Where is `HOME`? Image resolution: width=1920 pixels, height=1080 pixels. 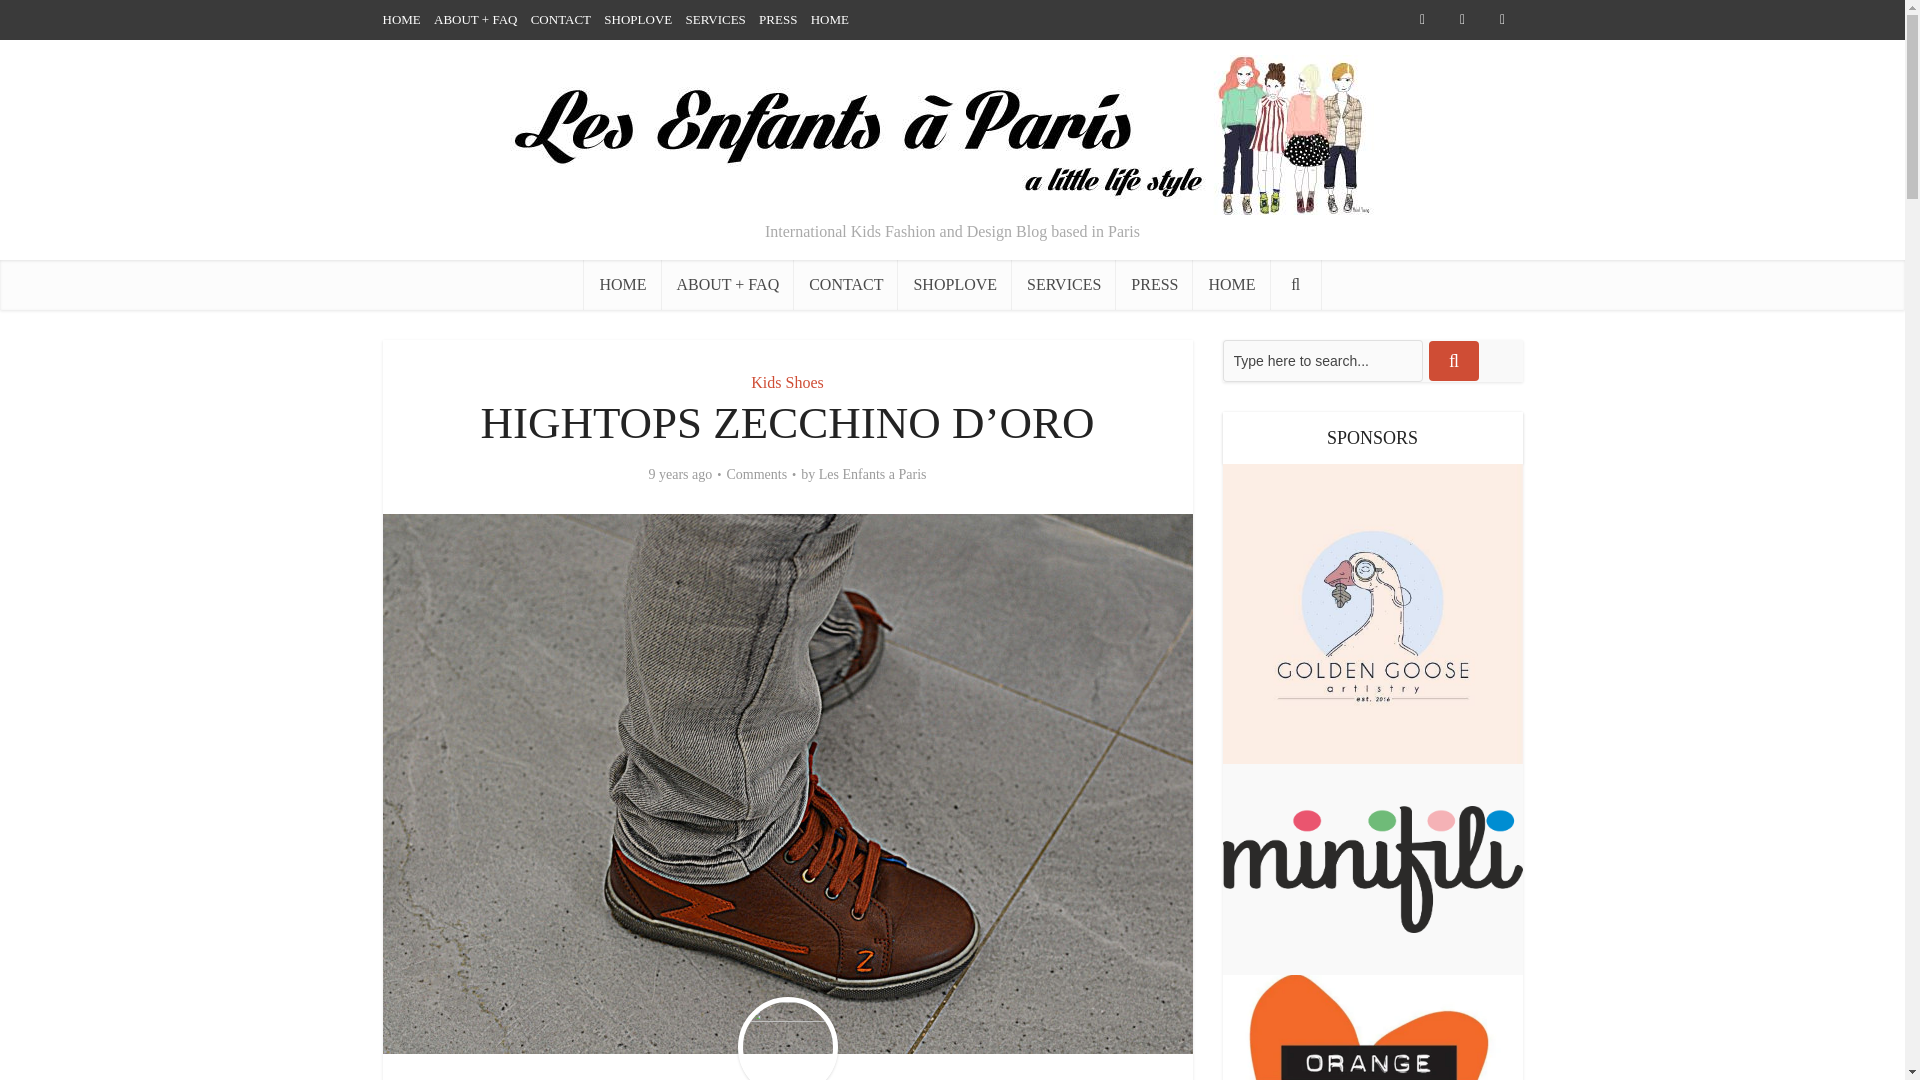
HOME is located at coordinates (622, 284).